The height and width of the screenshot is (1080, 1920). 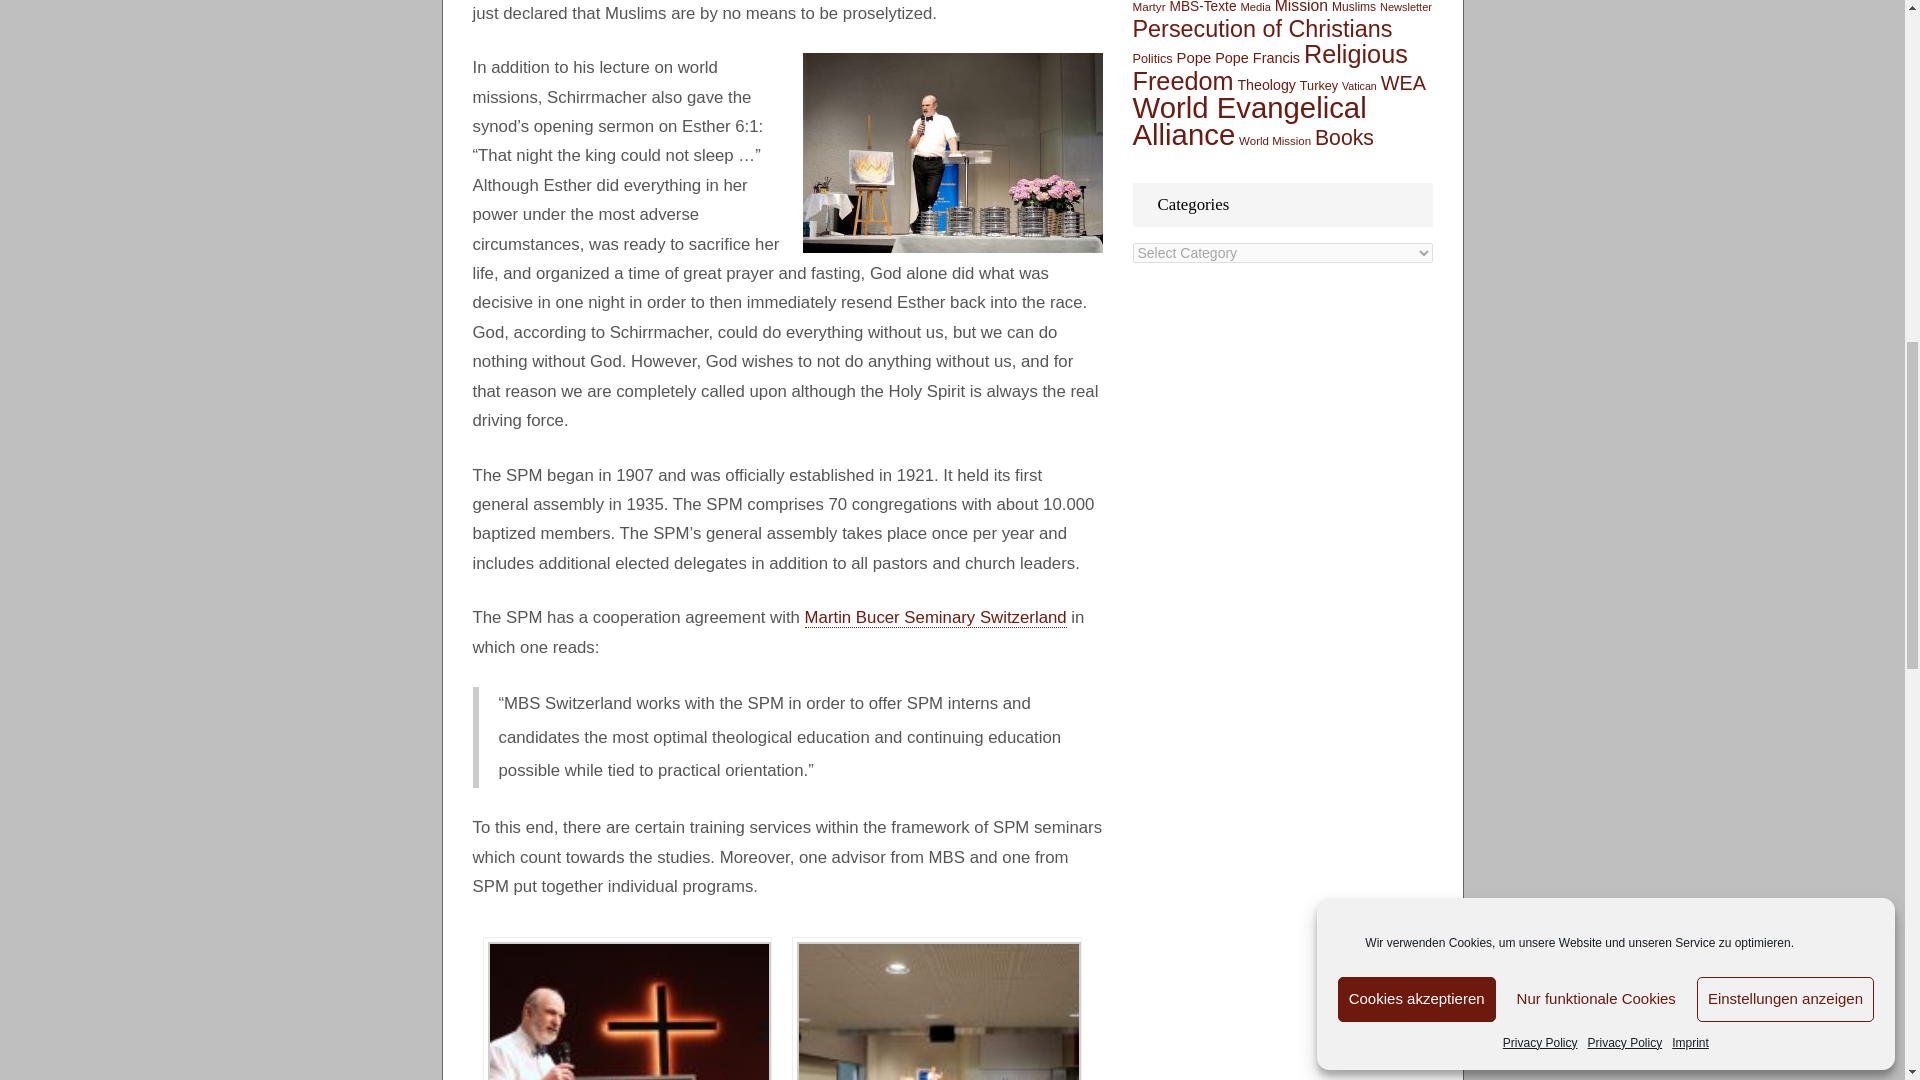 What do you see at coordinates (936, 618) in the screenshot?
I see `Martin Bucer Seminary Switzerland` at bounding box center [936, 618].